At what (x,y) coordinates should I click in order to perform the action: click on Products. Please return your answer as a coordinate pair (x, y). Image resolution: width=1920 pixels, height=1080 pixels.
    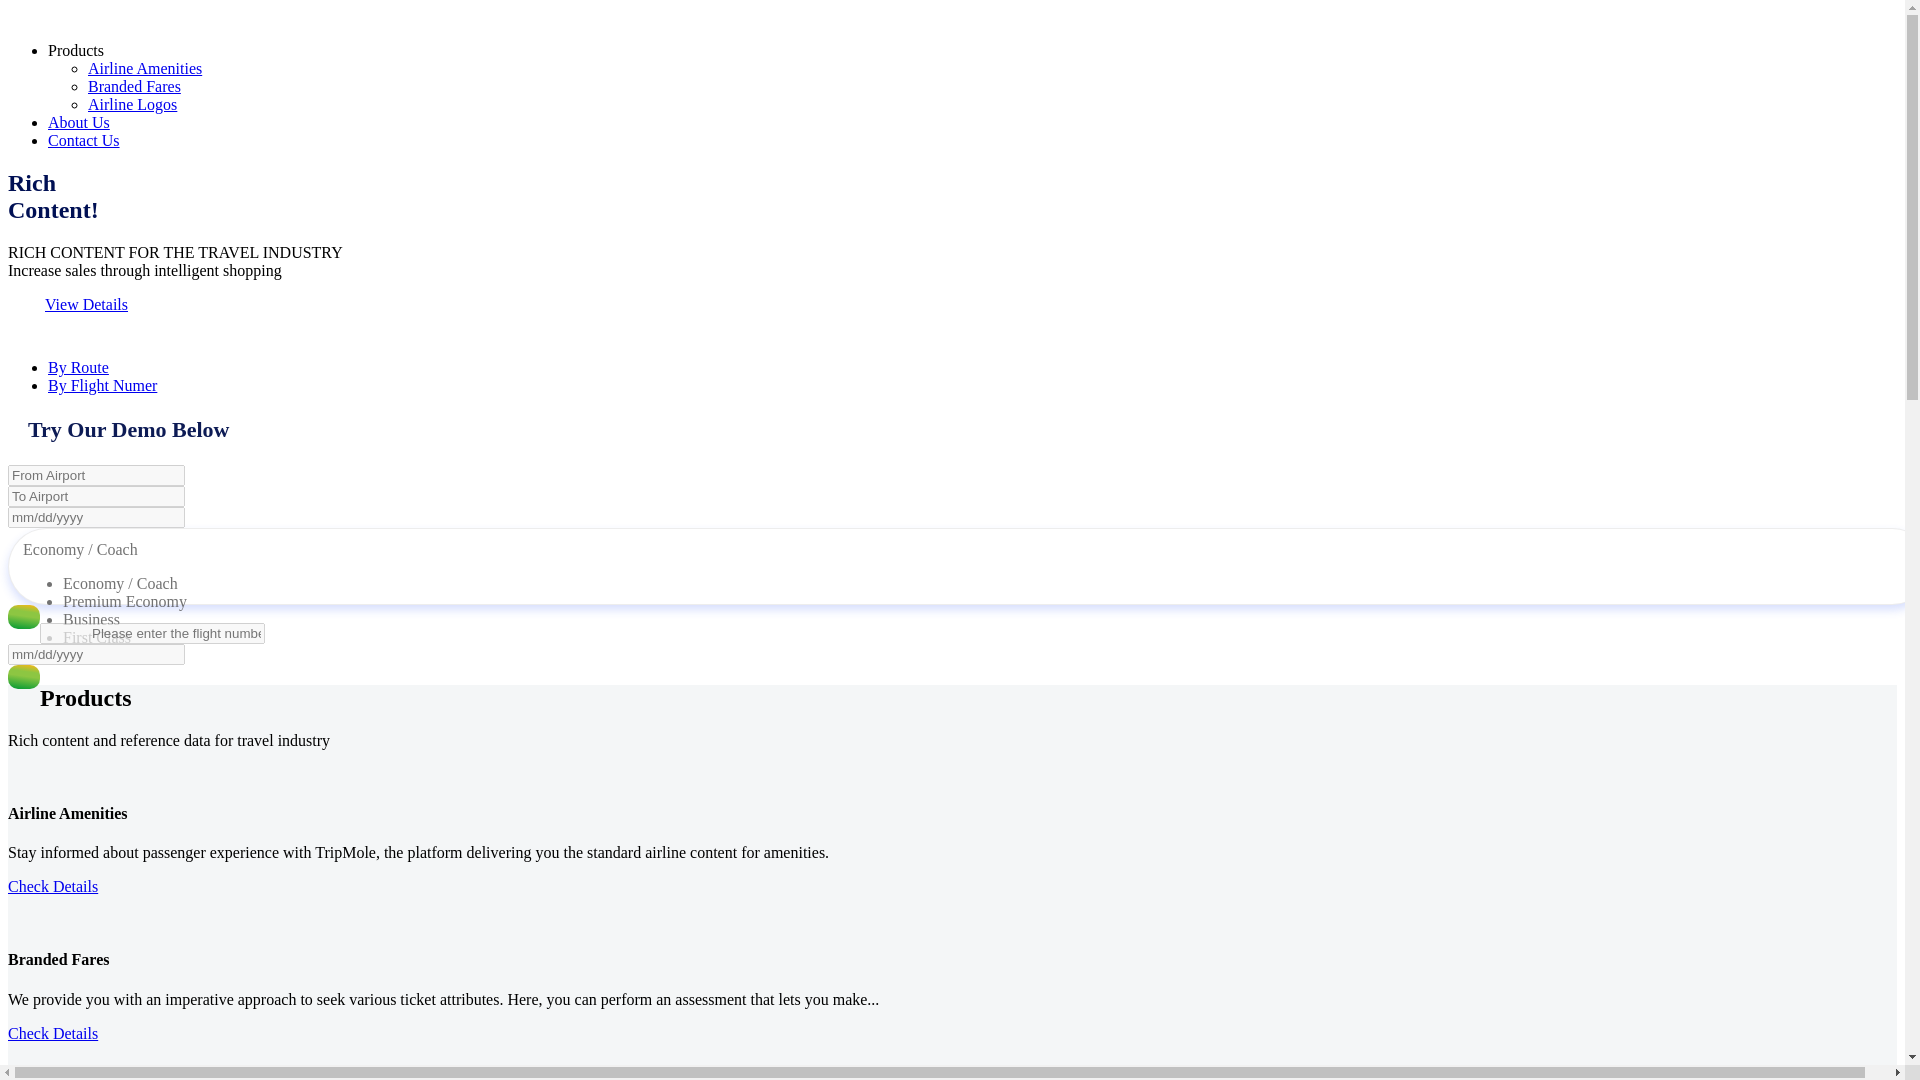
    Looking at the image, I should click on (76, 50).